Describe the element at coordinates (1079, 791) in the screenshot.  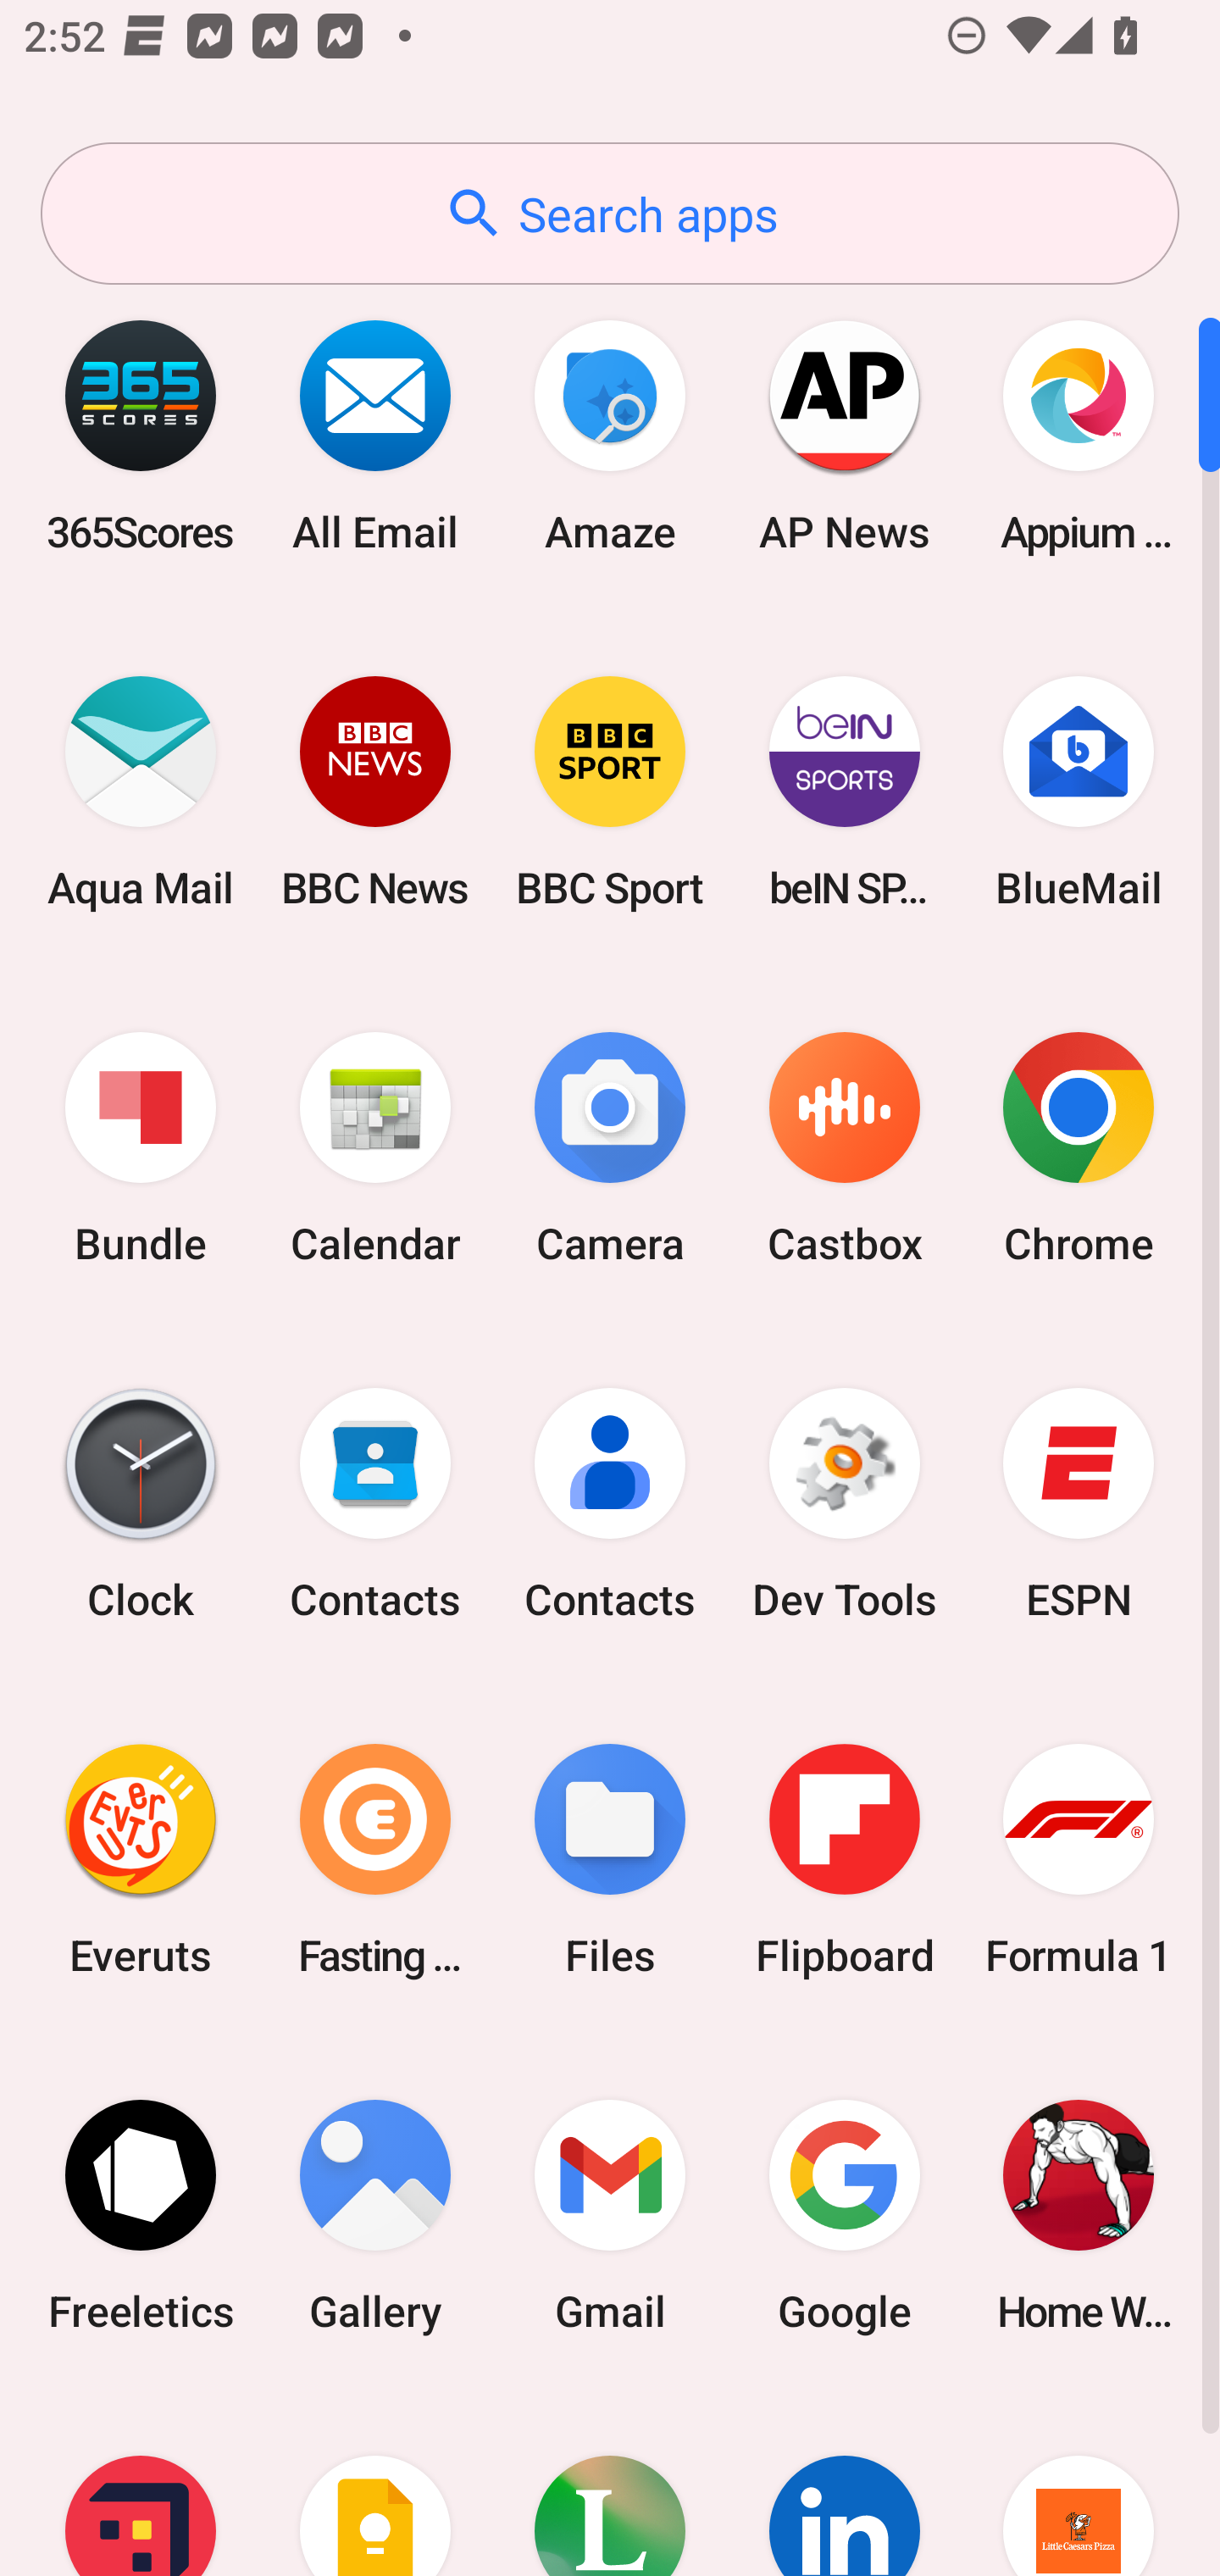
I see `BlueMail` at that location.